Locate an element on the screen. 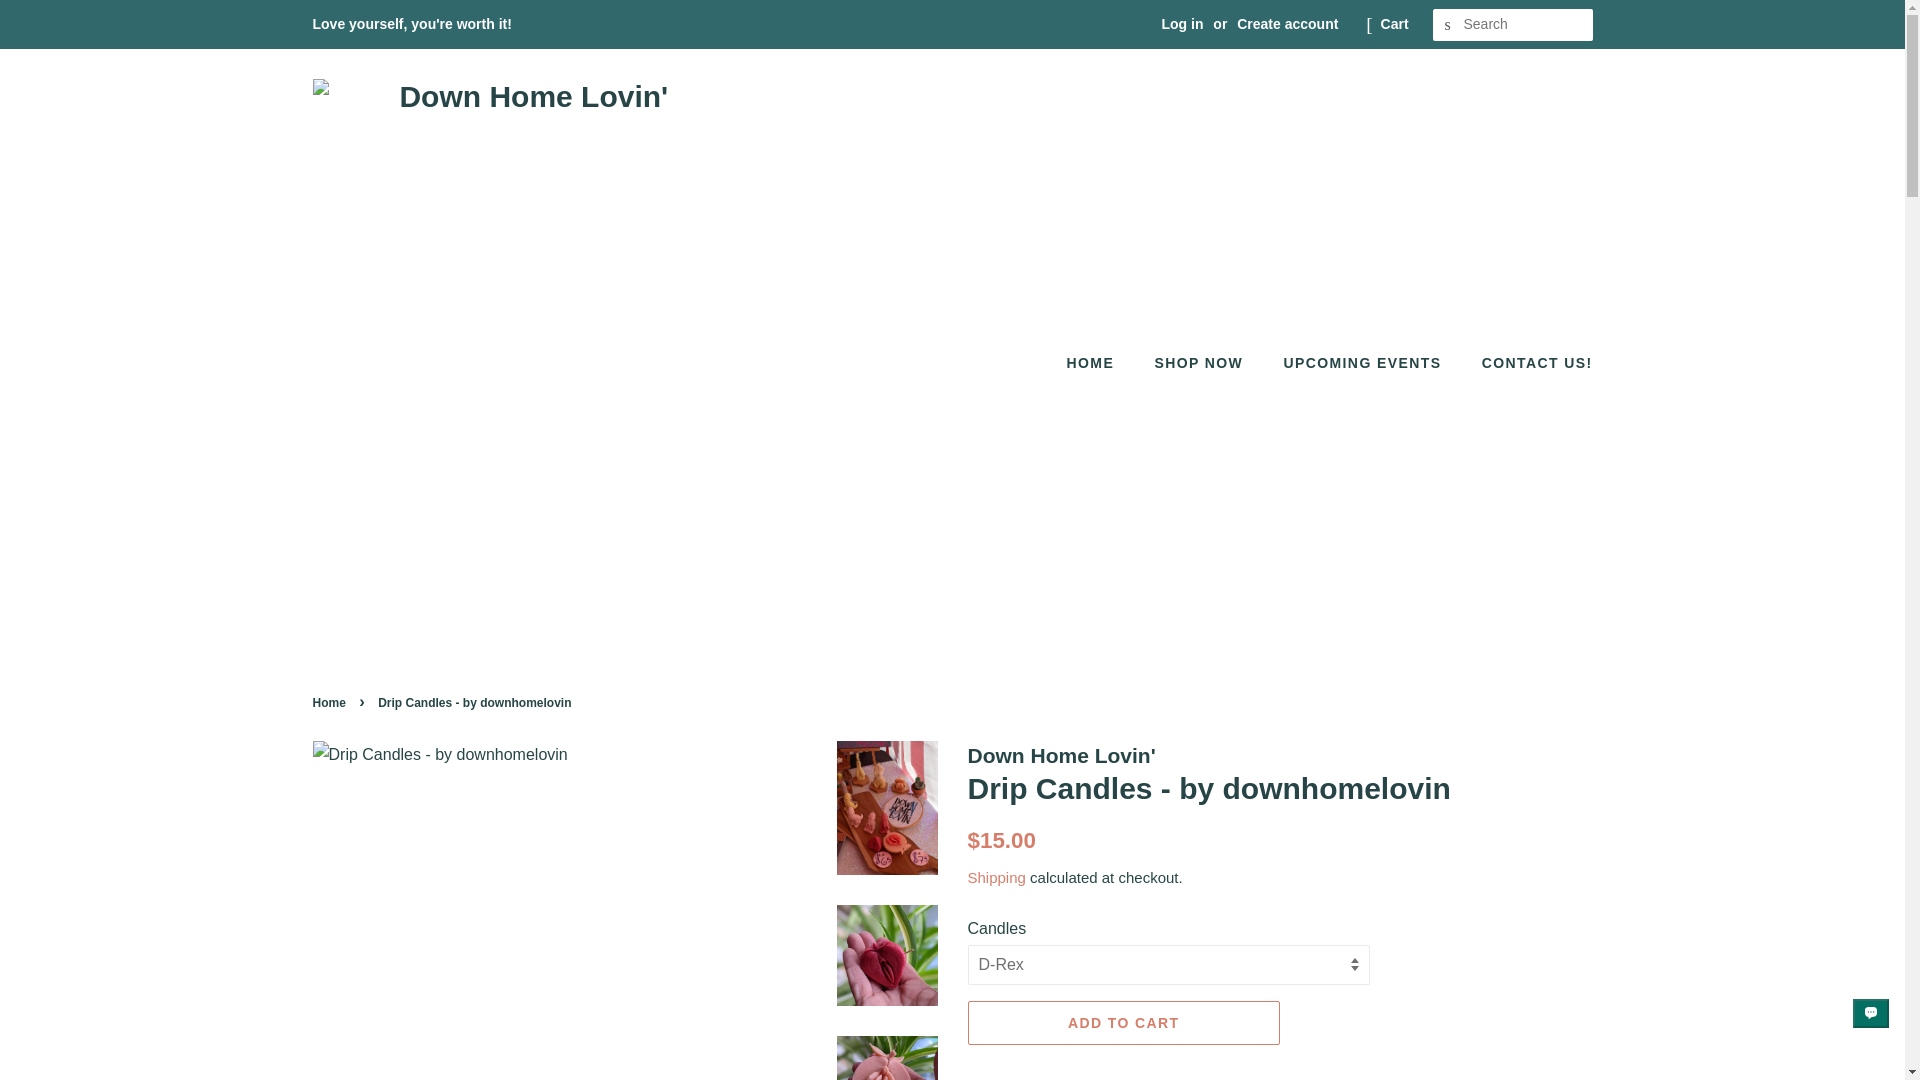 The width and height of the screenshot is (1920, 1080). Back to the frontpage is located at coordinates (330, 702).